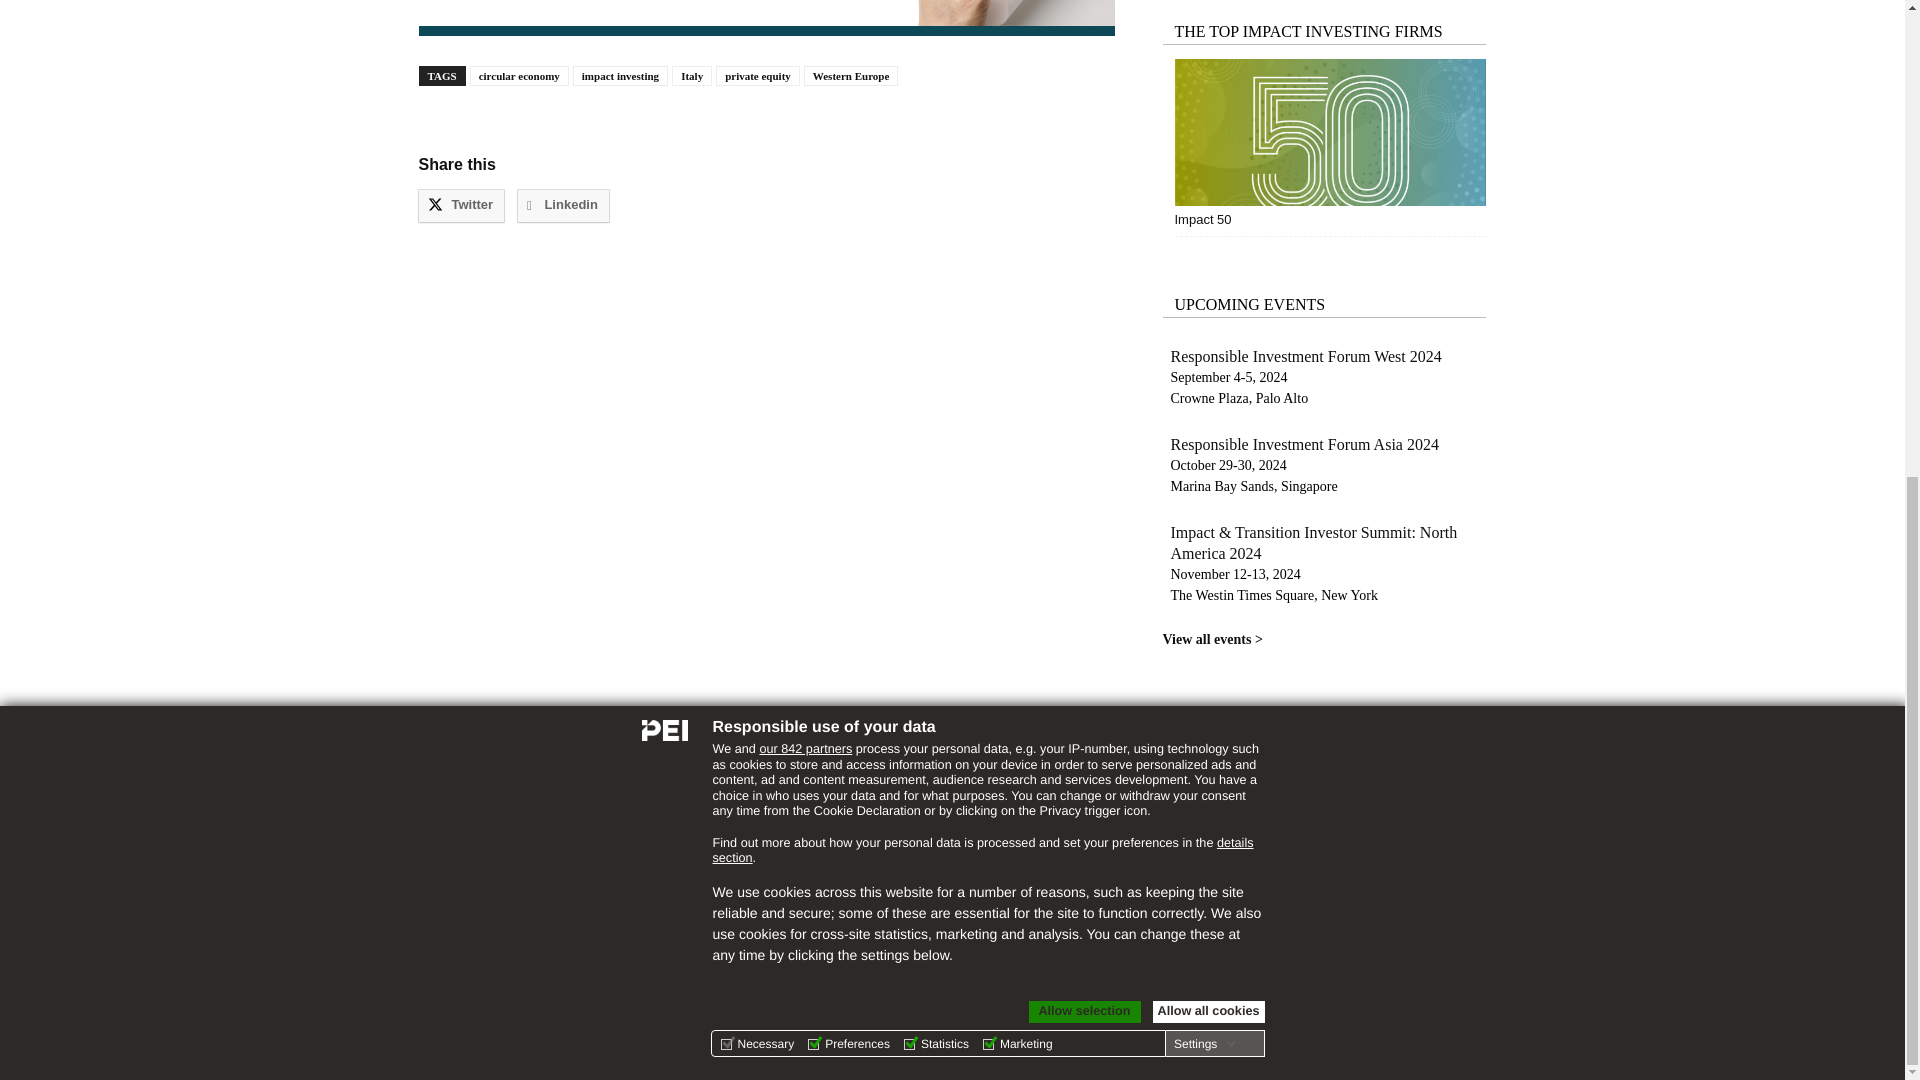 The height and width of the screenshot is (1080, 1920). I want to click on Settings, so click(1204, 196).